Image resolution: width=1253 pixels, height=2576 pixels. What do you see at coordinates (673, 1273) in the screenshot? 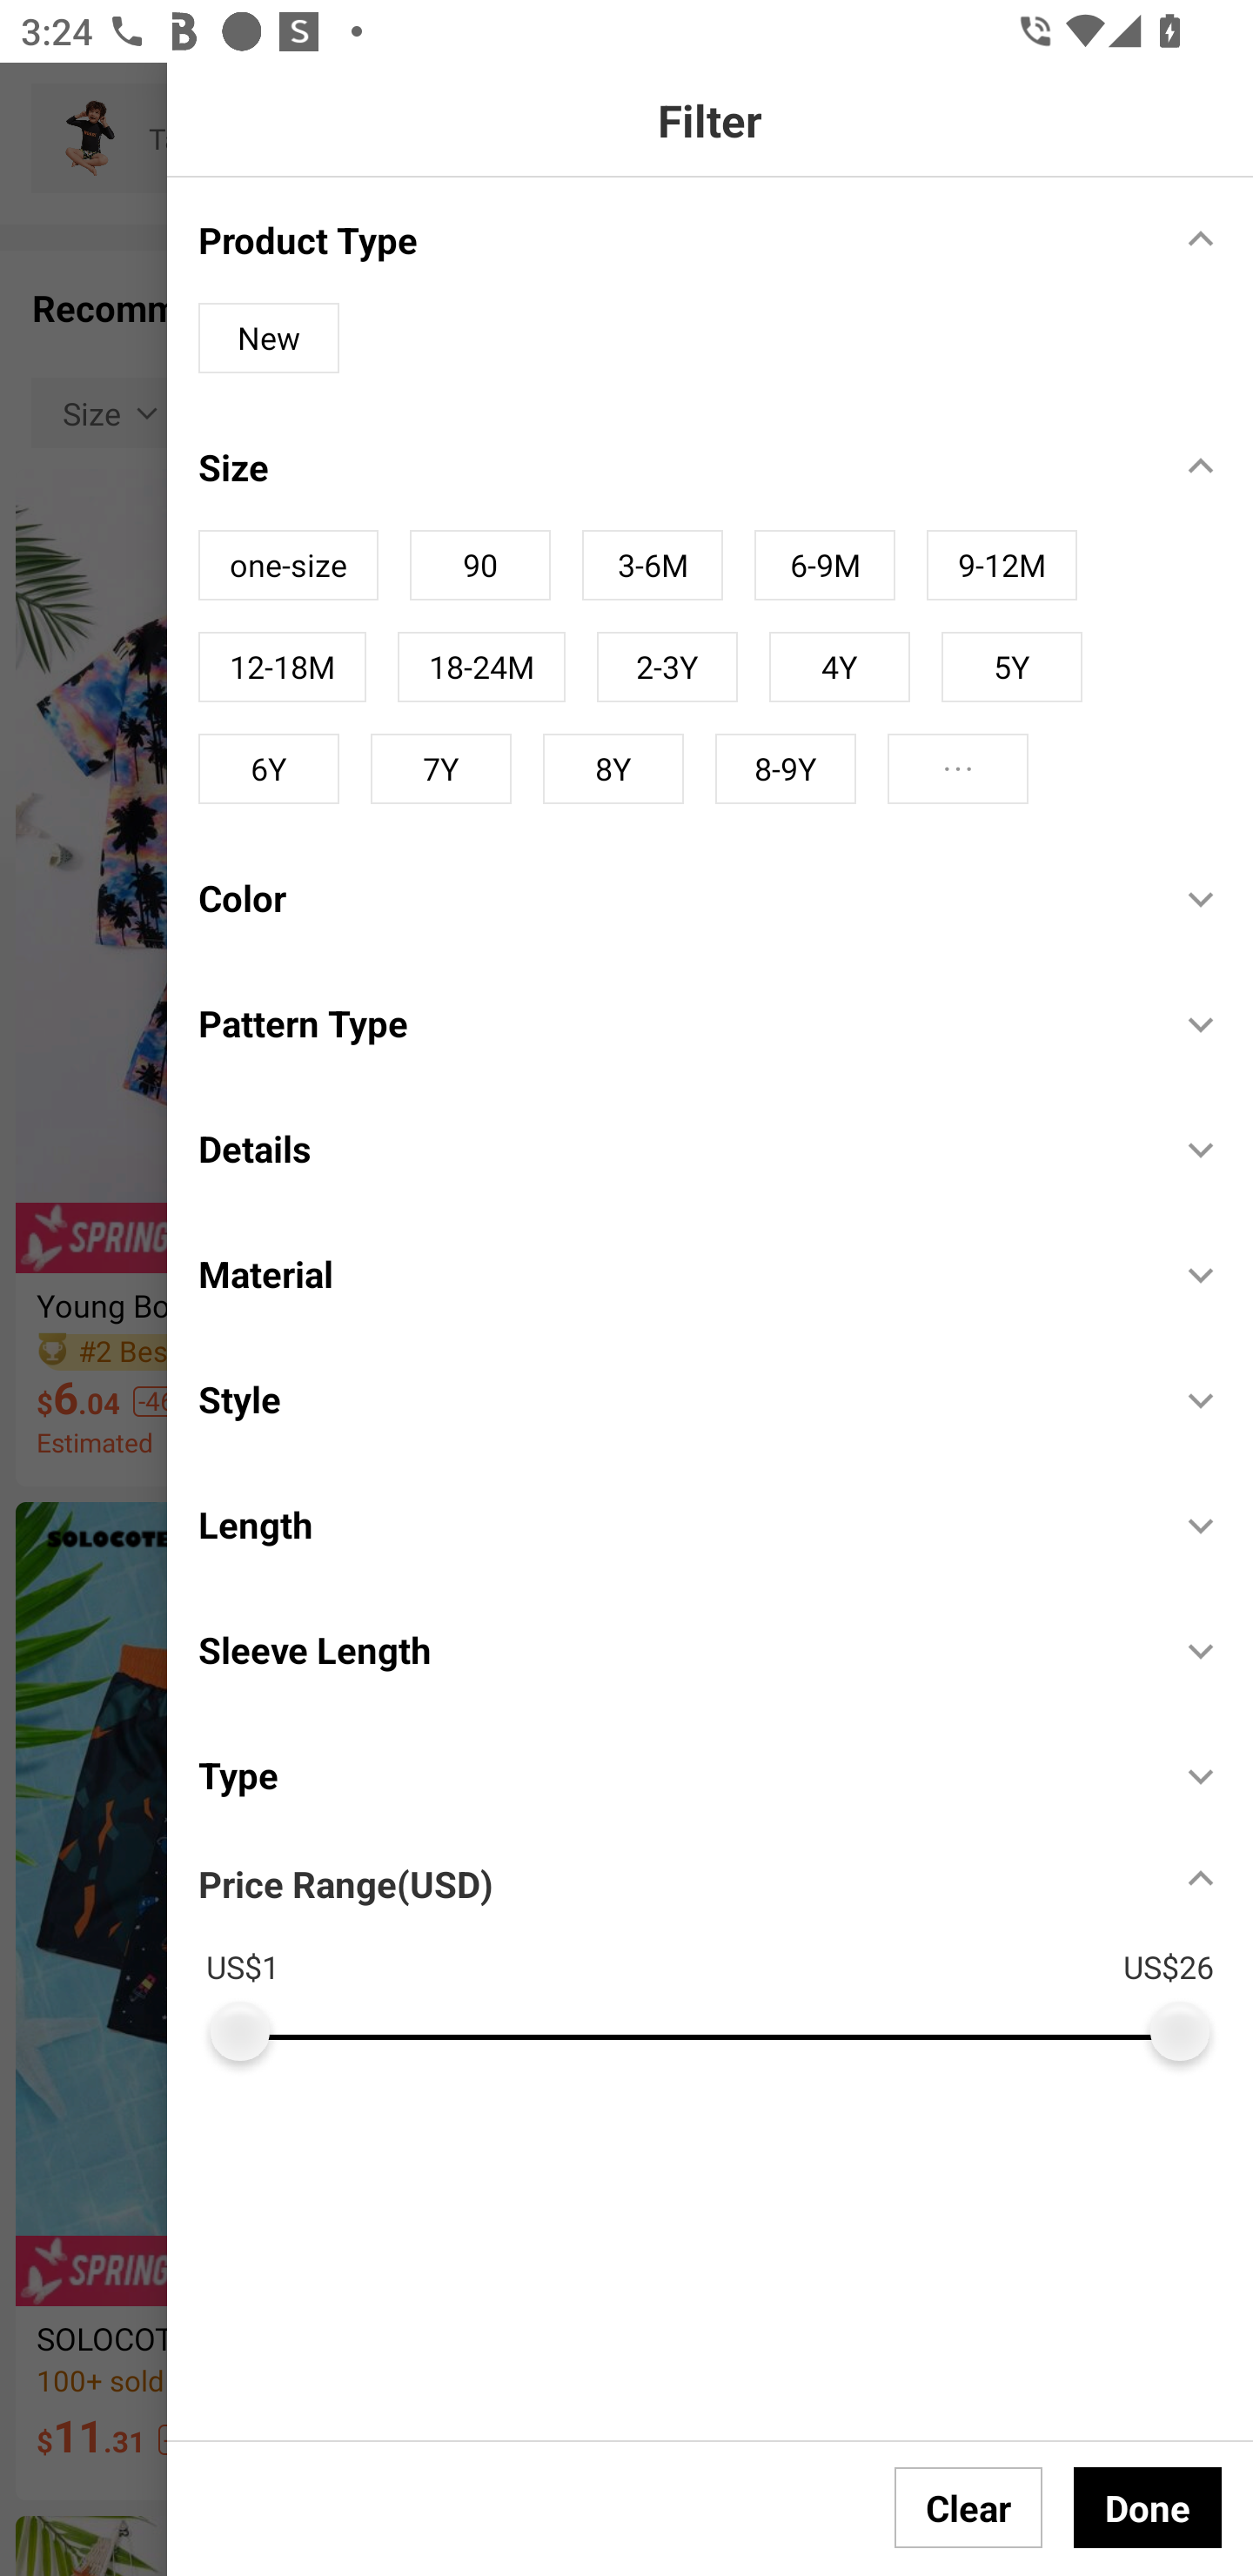
I see `Material` at bounding box center [673, 1273].